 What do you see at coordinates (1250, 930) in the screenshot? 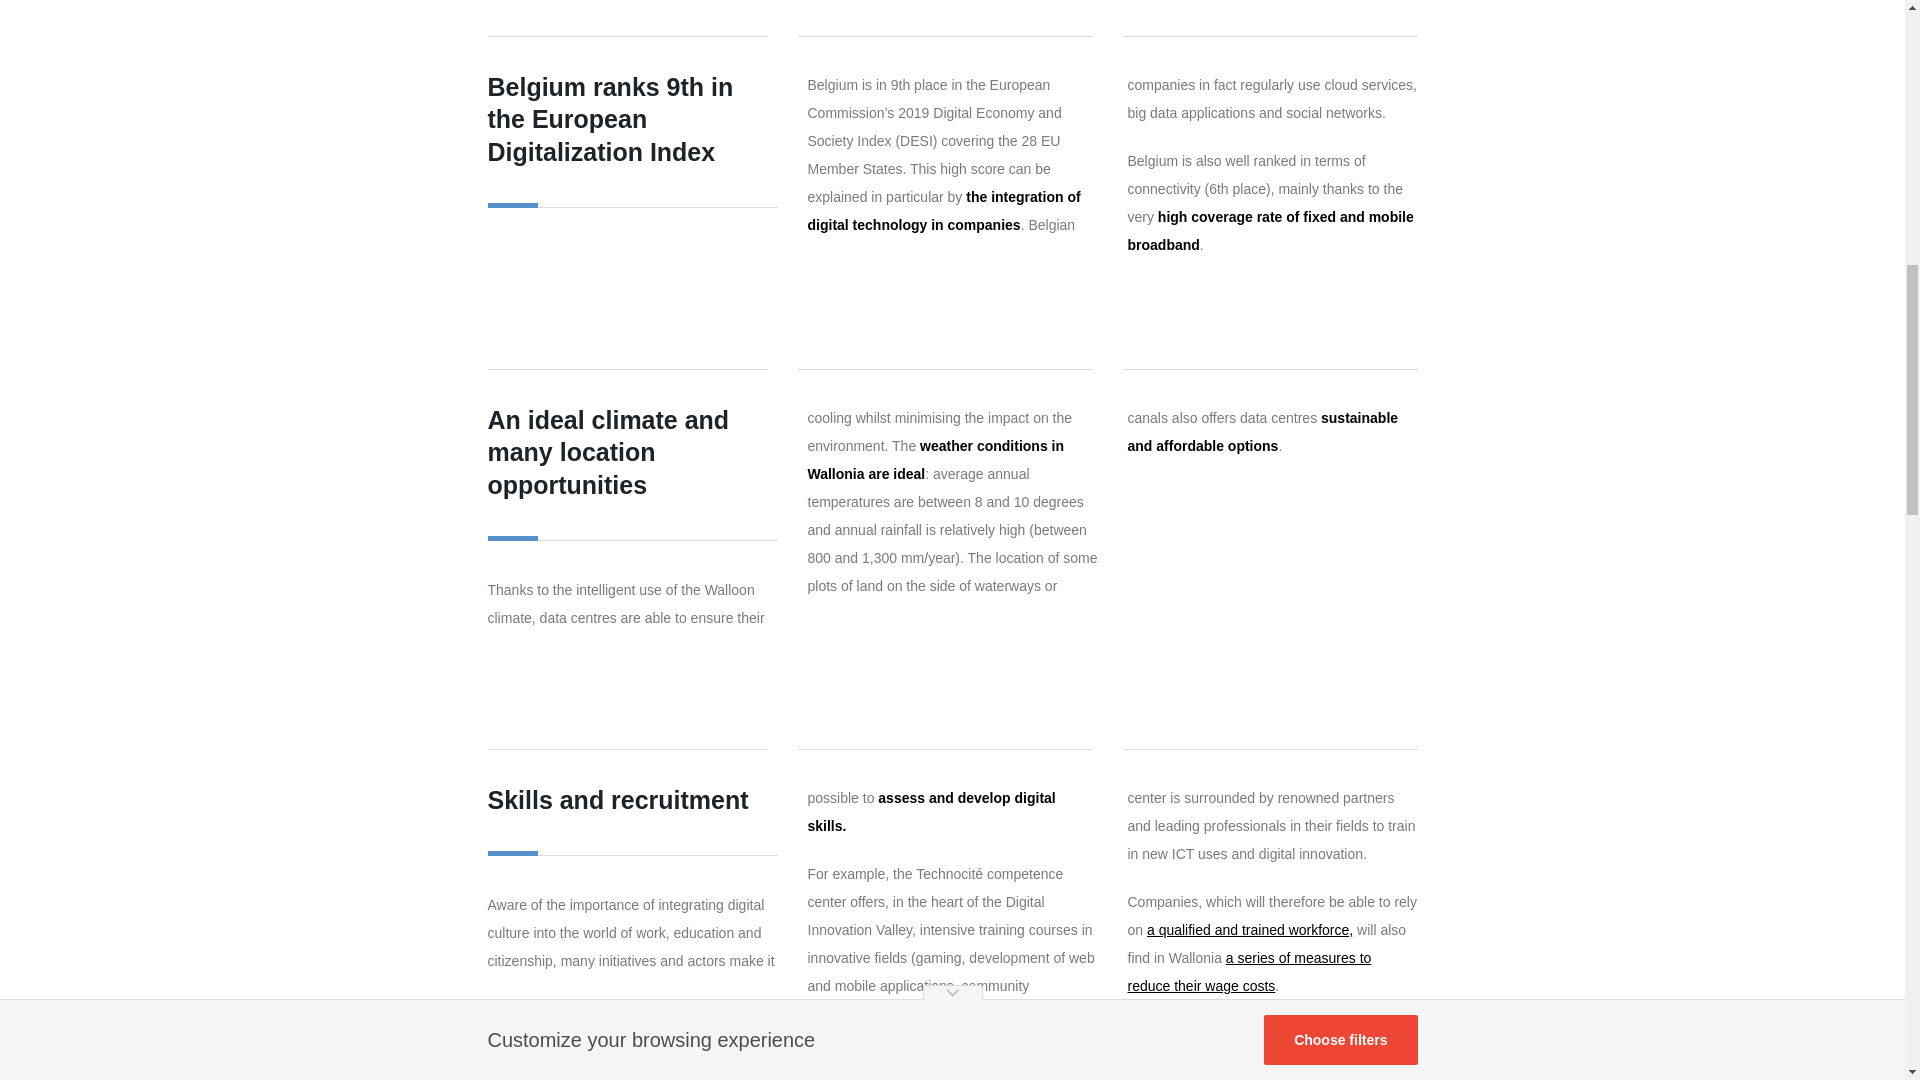
I see `Qualified and productive human resources` at bounding box center [1250, 930].